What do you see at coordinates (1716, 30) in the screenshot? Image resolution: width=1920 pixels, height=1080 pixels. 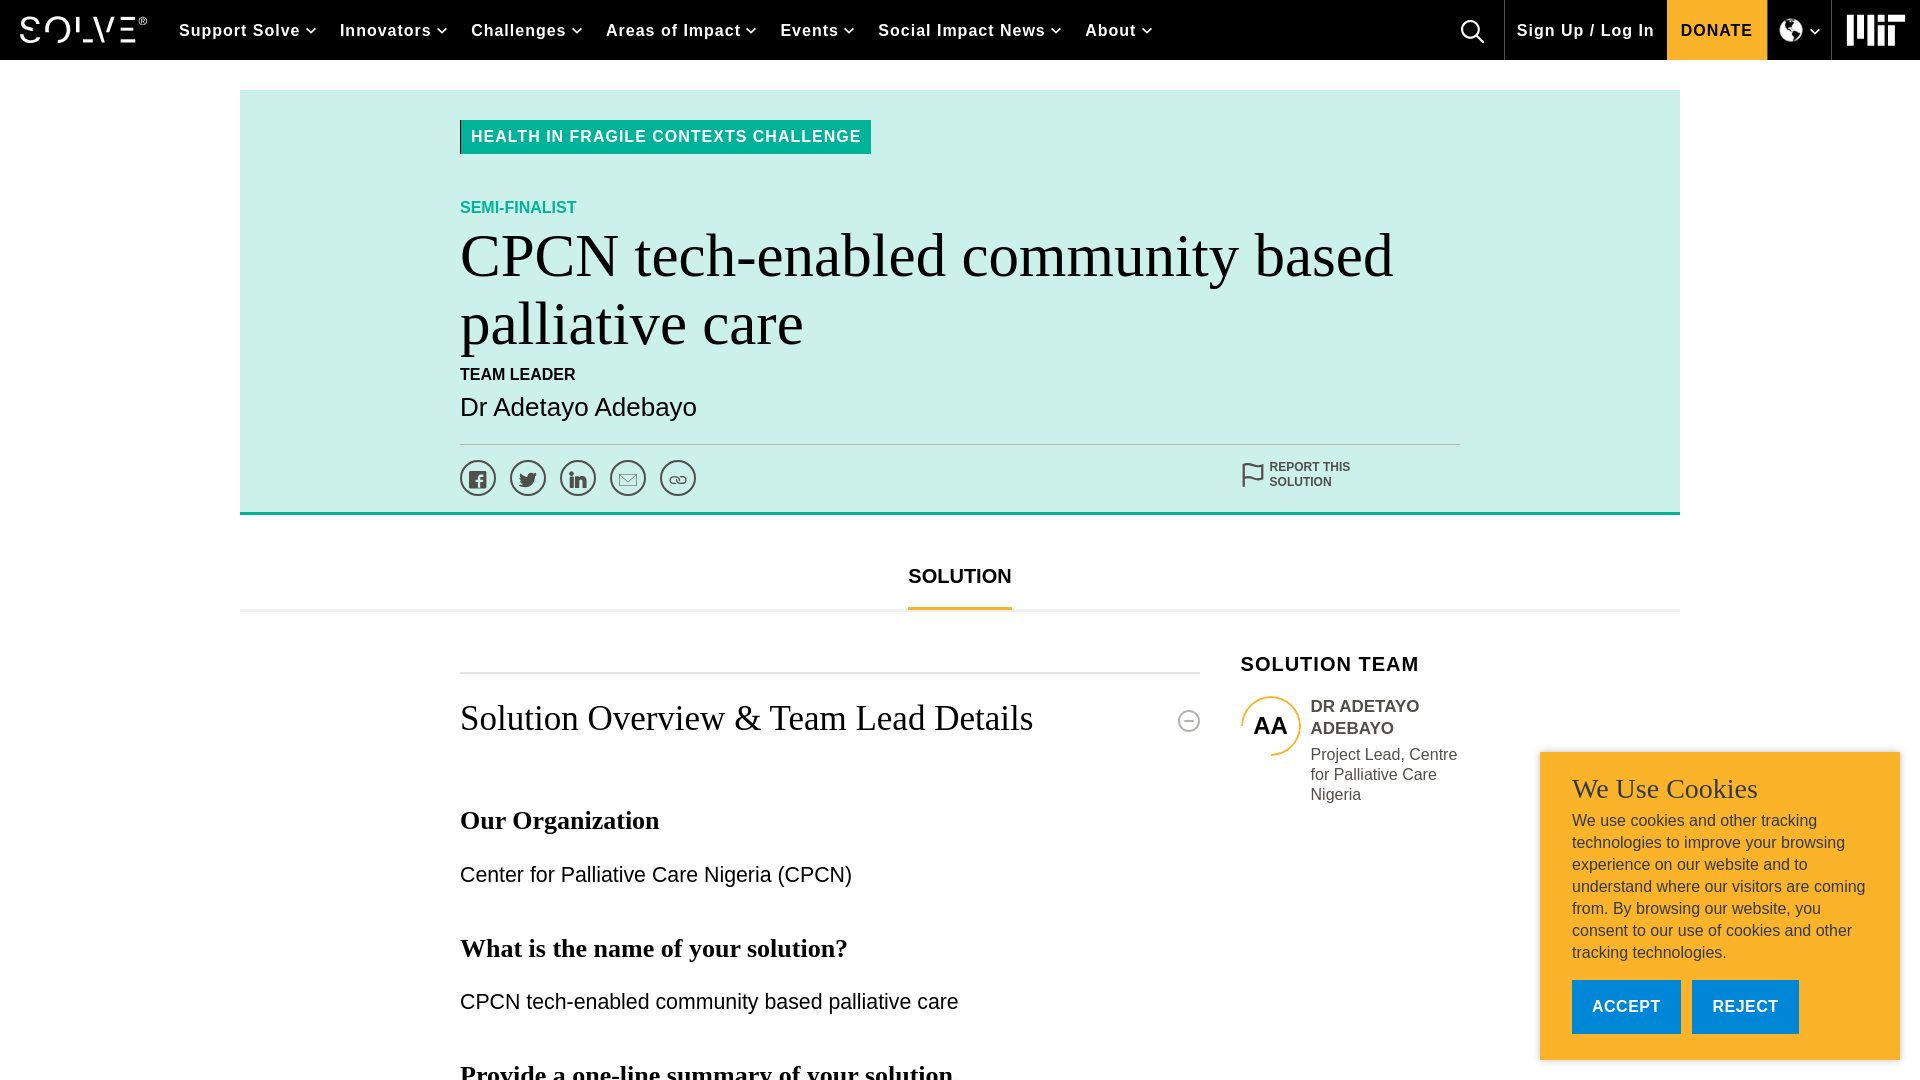 I see `DONATE` at bounding box center [1716, 30].